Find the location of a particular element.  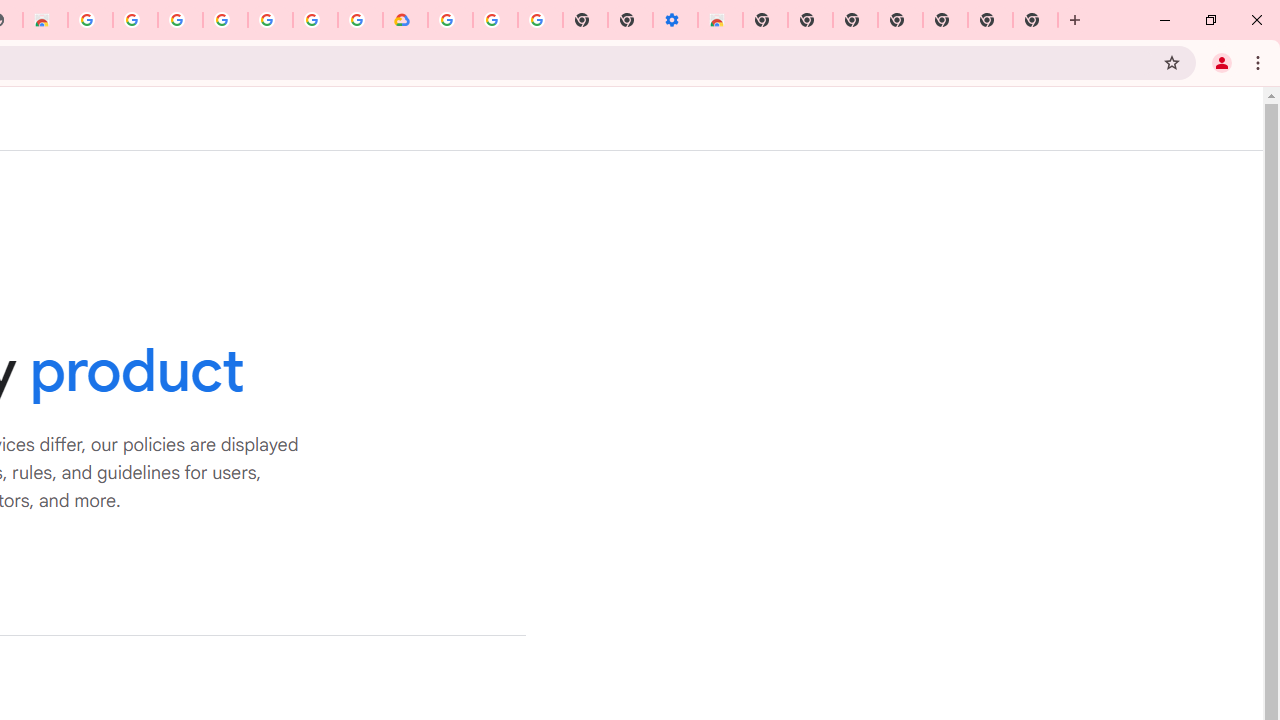

New Tab is located at coordinates (765, 20).